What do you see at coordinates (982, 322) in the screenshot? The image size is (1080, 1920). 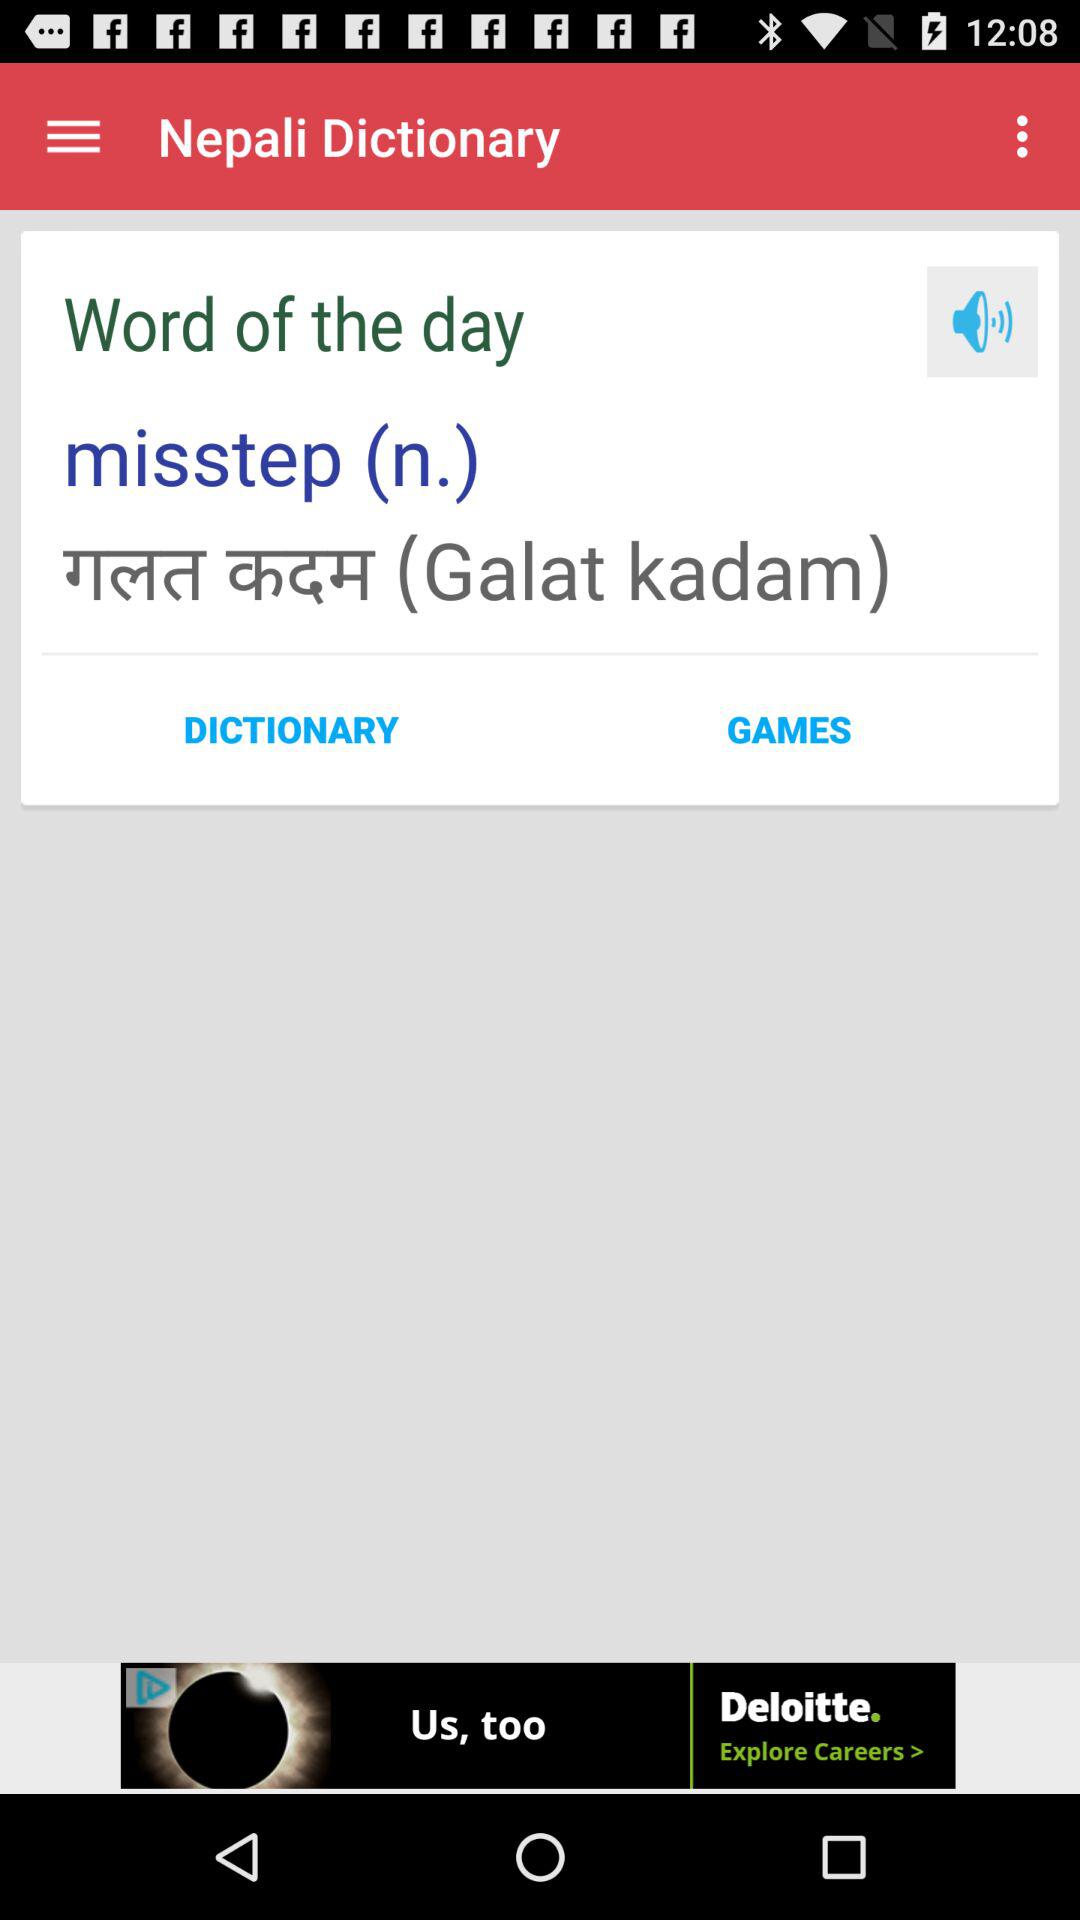 I see `hear text` at bounding box center [982, 322].